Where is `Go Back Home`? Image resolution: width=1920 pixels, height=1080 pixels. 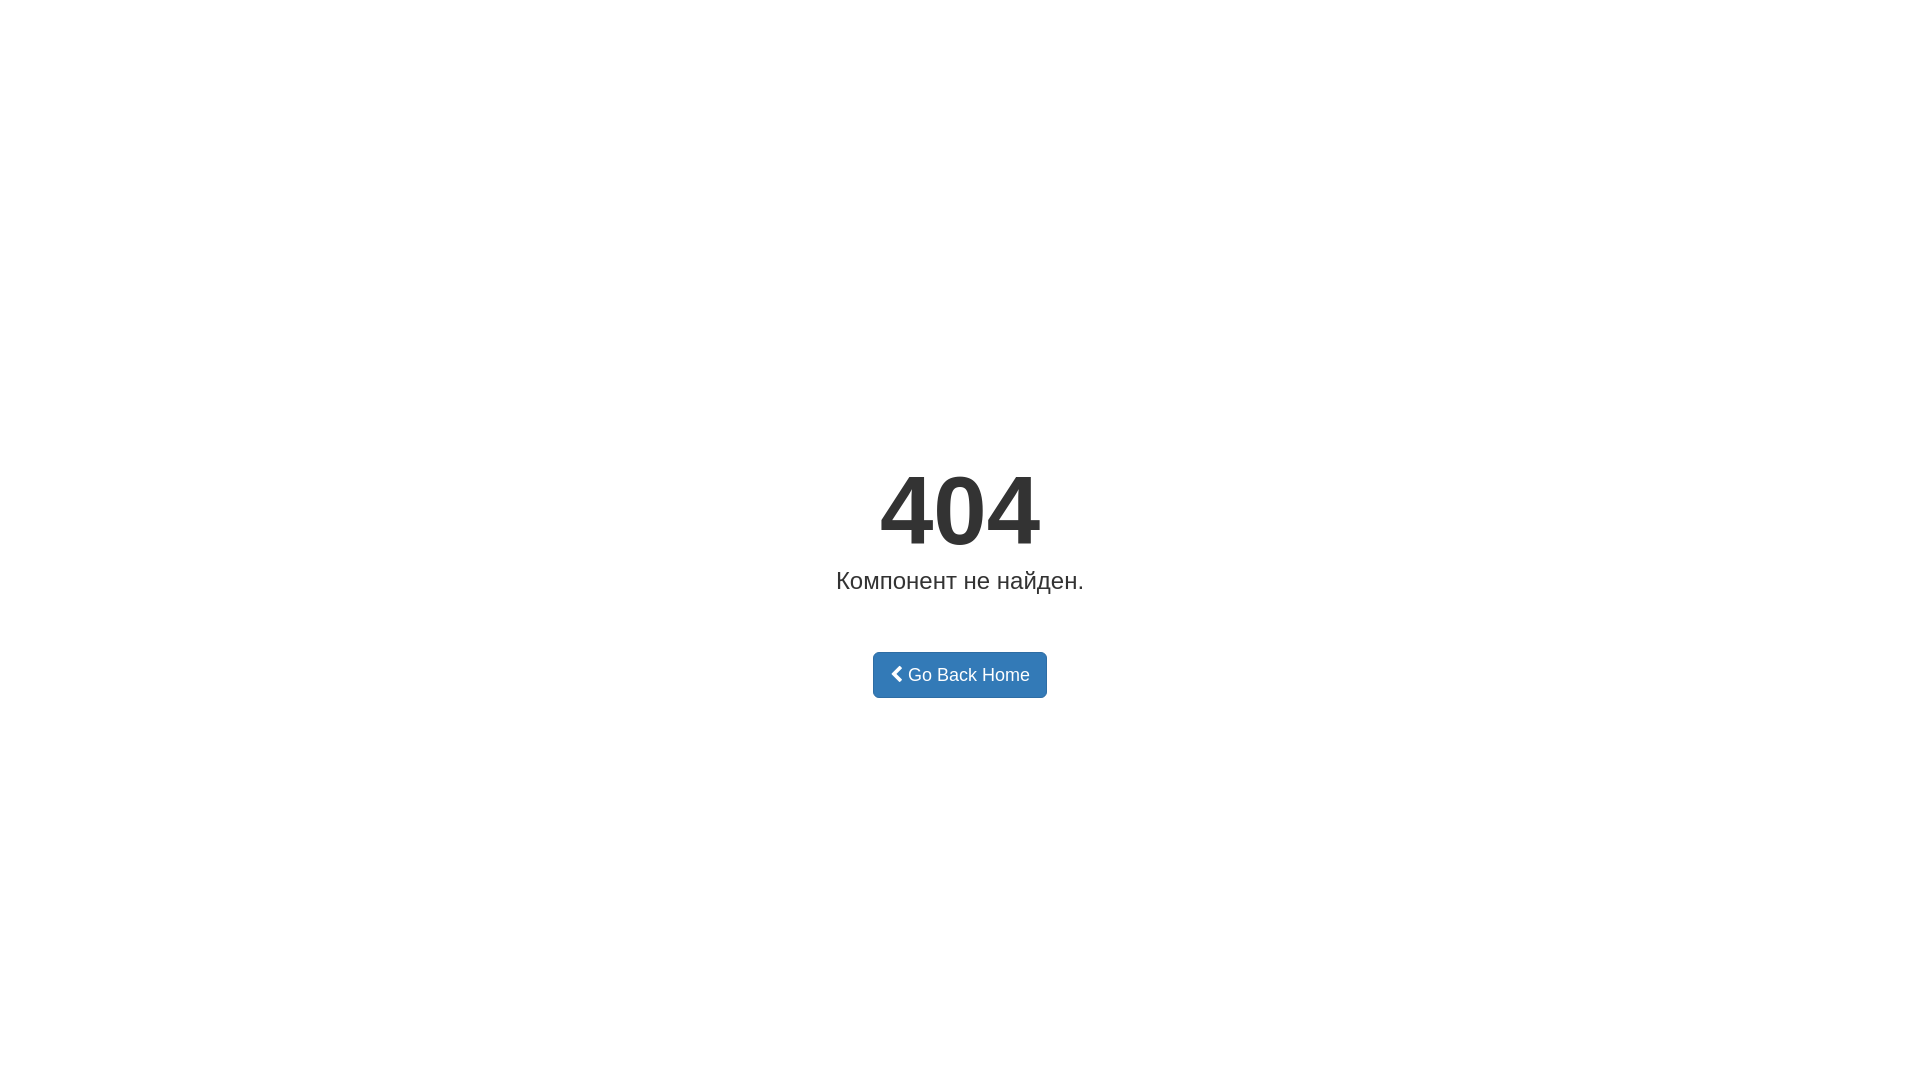 Go Back Home is located at coordinates (960, 675).